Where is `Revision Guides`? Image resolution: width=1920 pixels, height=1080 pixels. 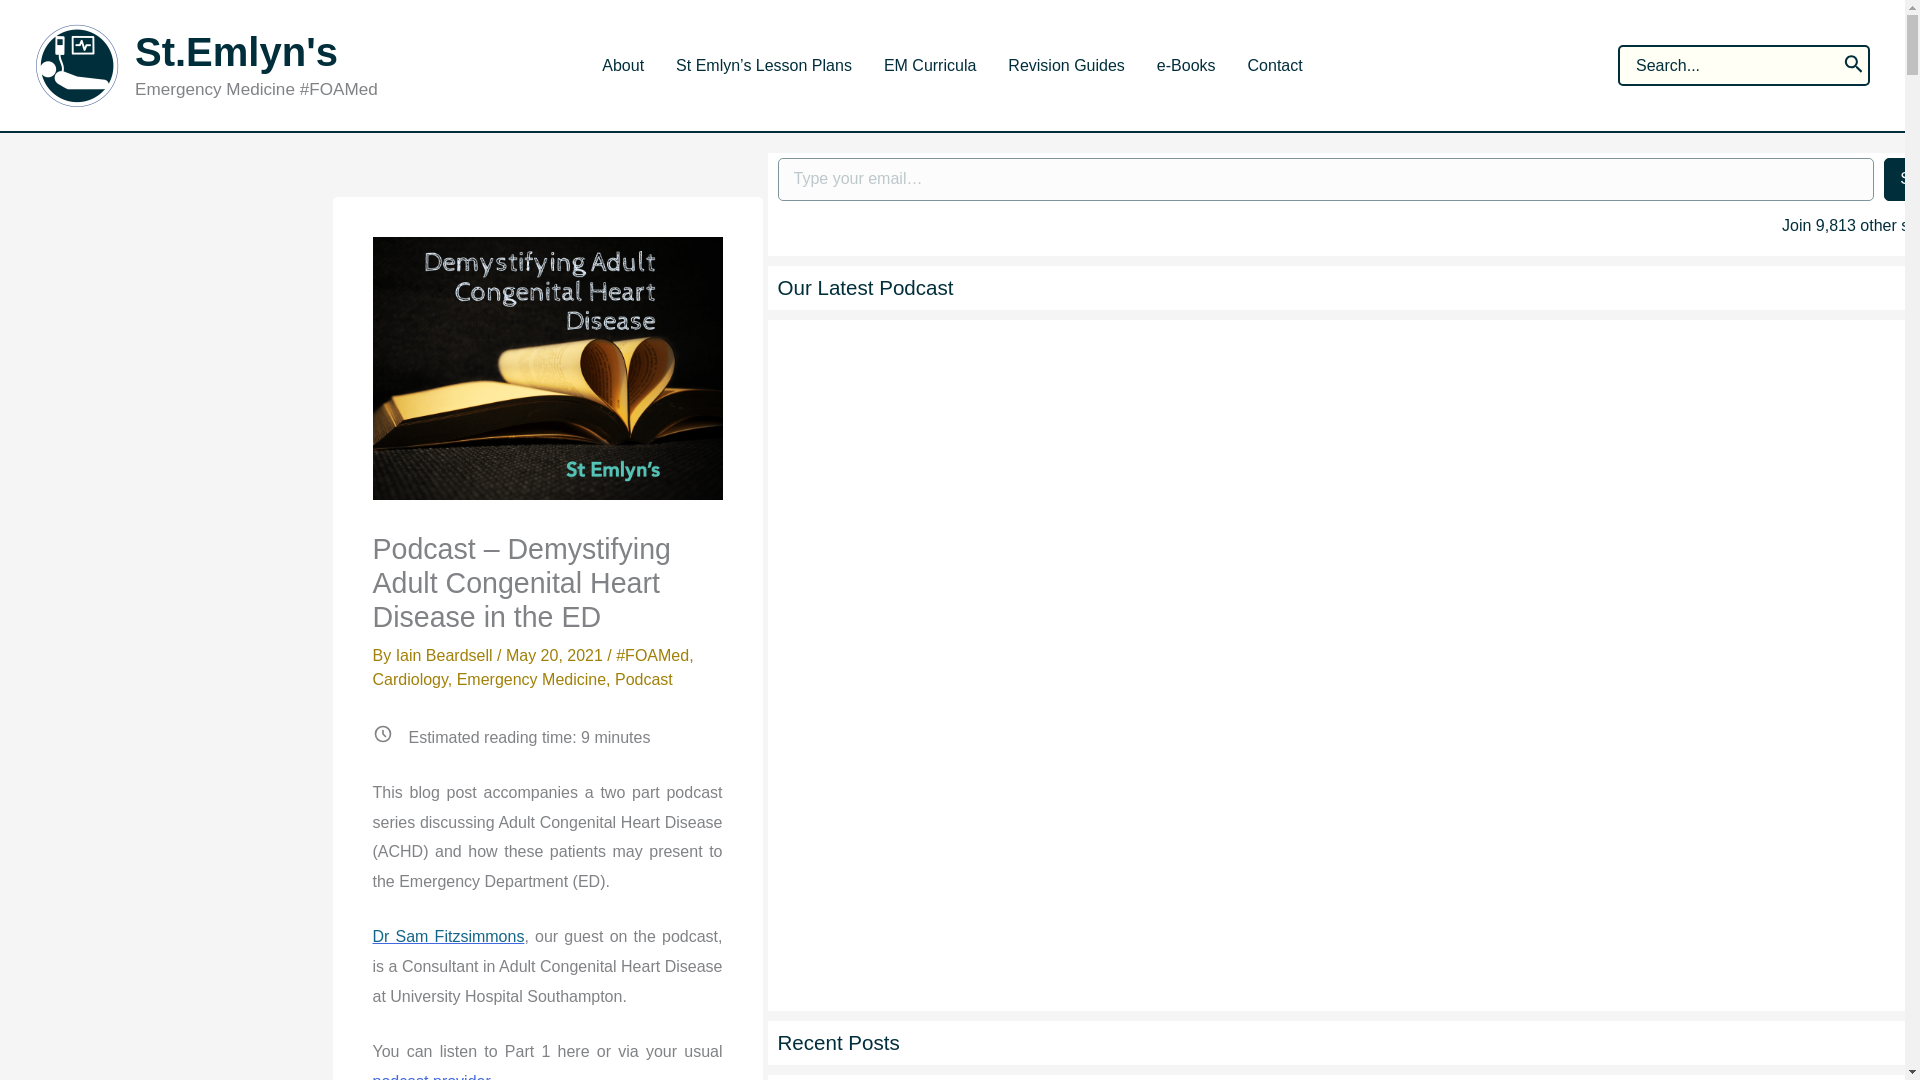 Revision Guides is located at coordinates (1066, 66).